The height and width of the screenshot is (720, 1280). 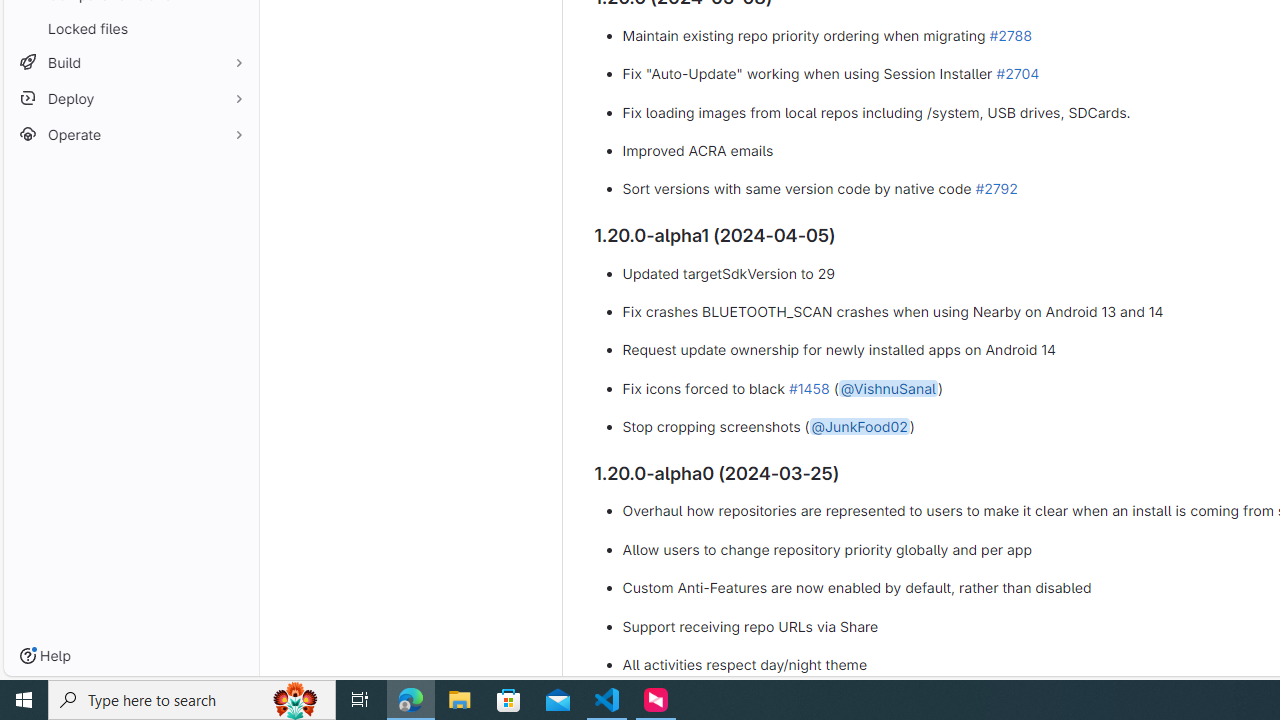 I want to click on Microsoft Edge - 1 running window, so click(x=411, y=700).